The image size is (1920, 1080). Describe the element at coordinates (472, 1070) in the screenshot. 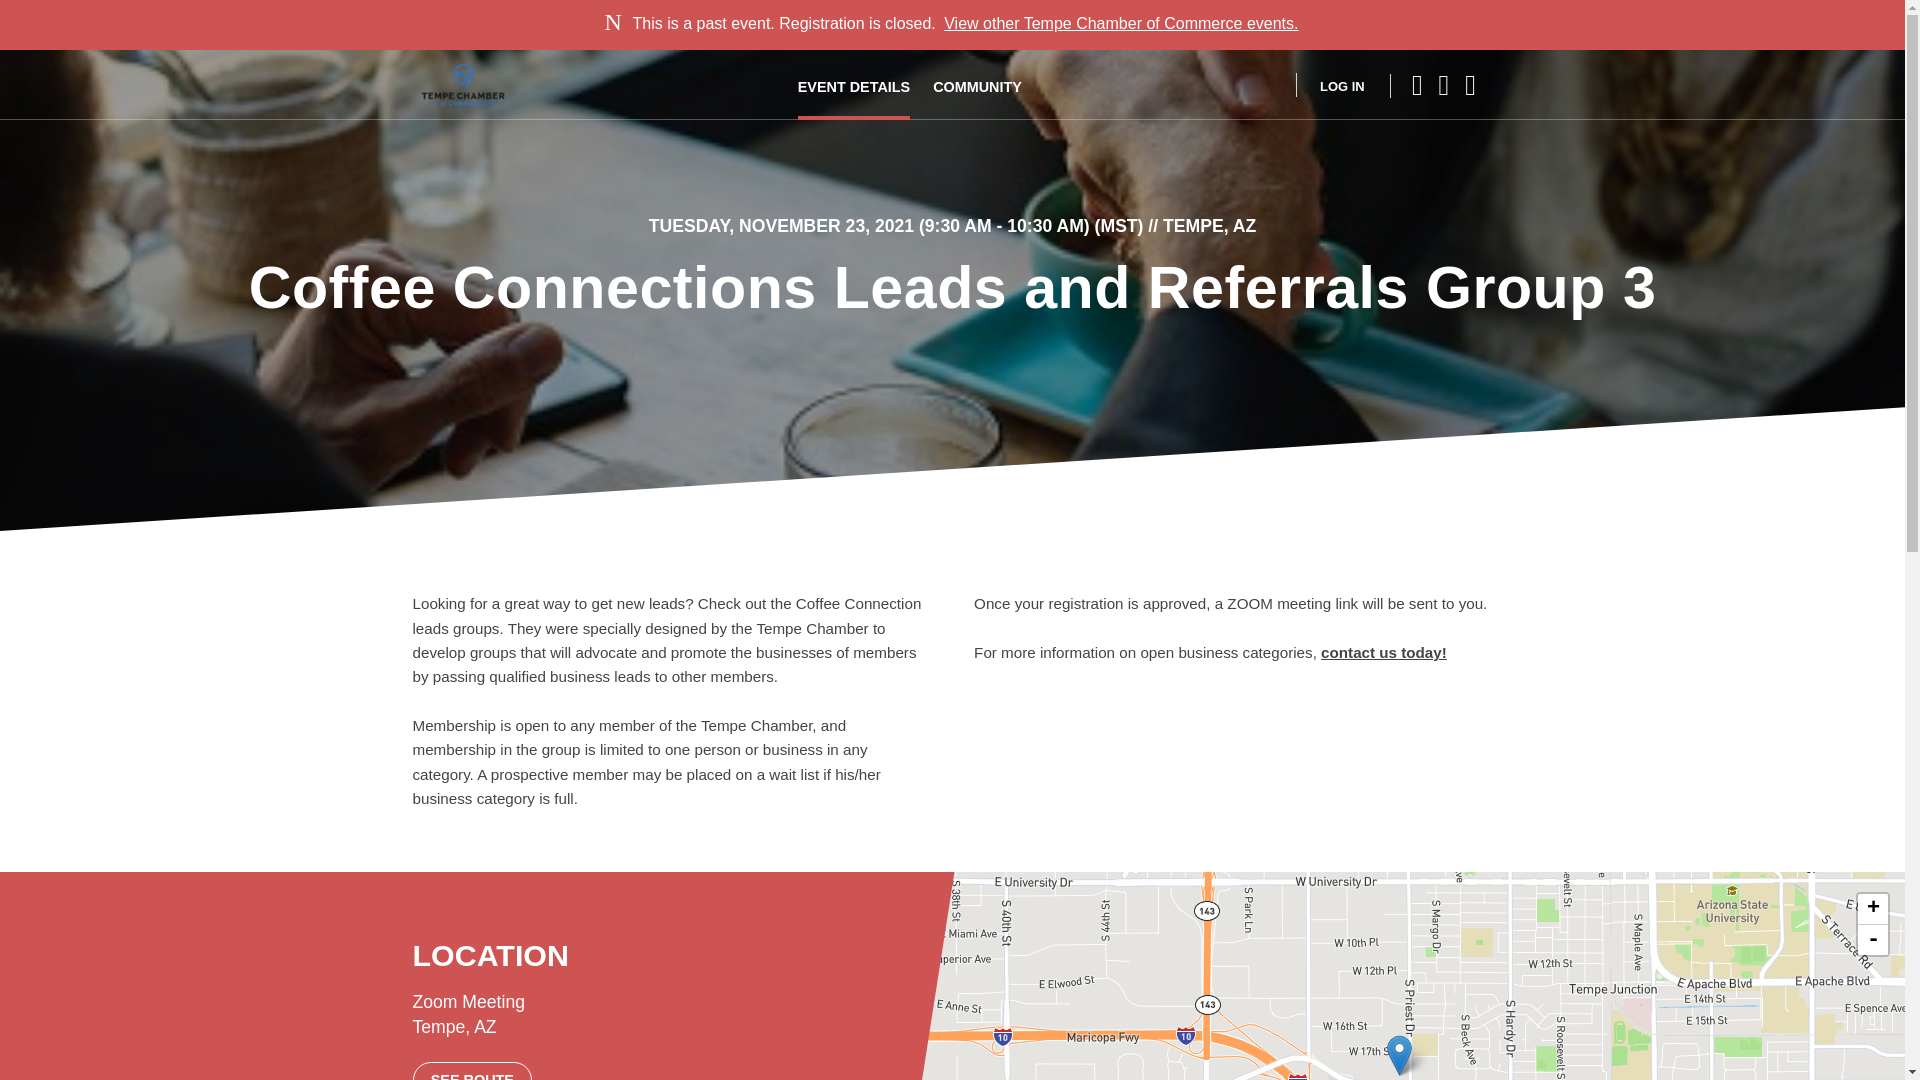

I see `SEE ROUTE` at that location.